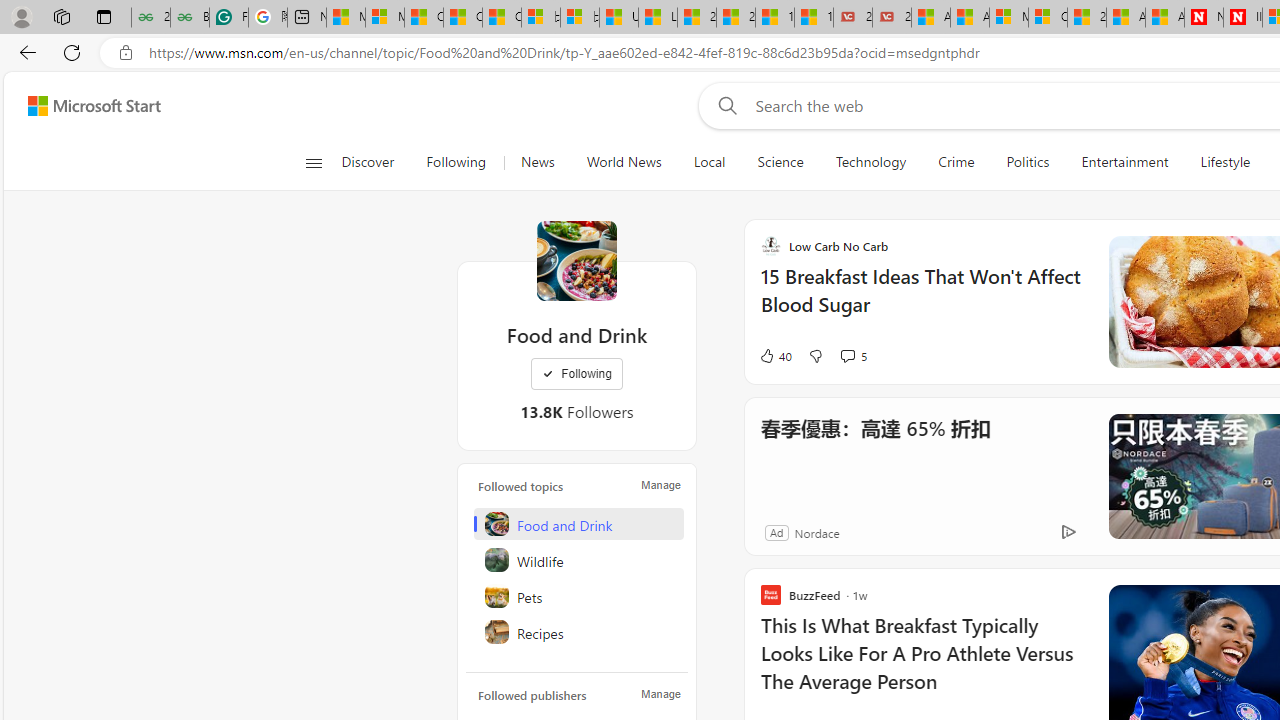 The width and height of the screenshot is (1280, 720). Describe the element at coordinates (847, 356) in the screenshot. I see `View comments 5 Comment` at that location.